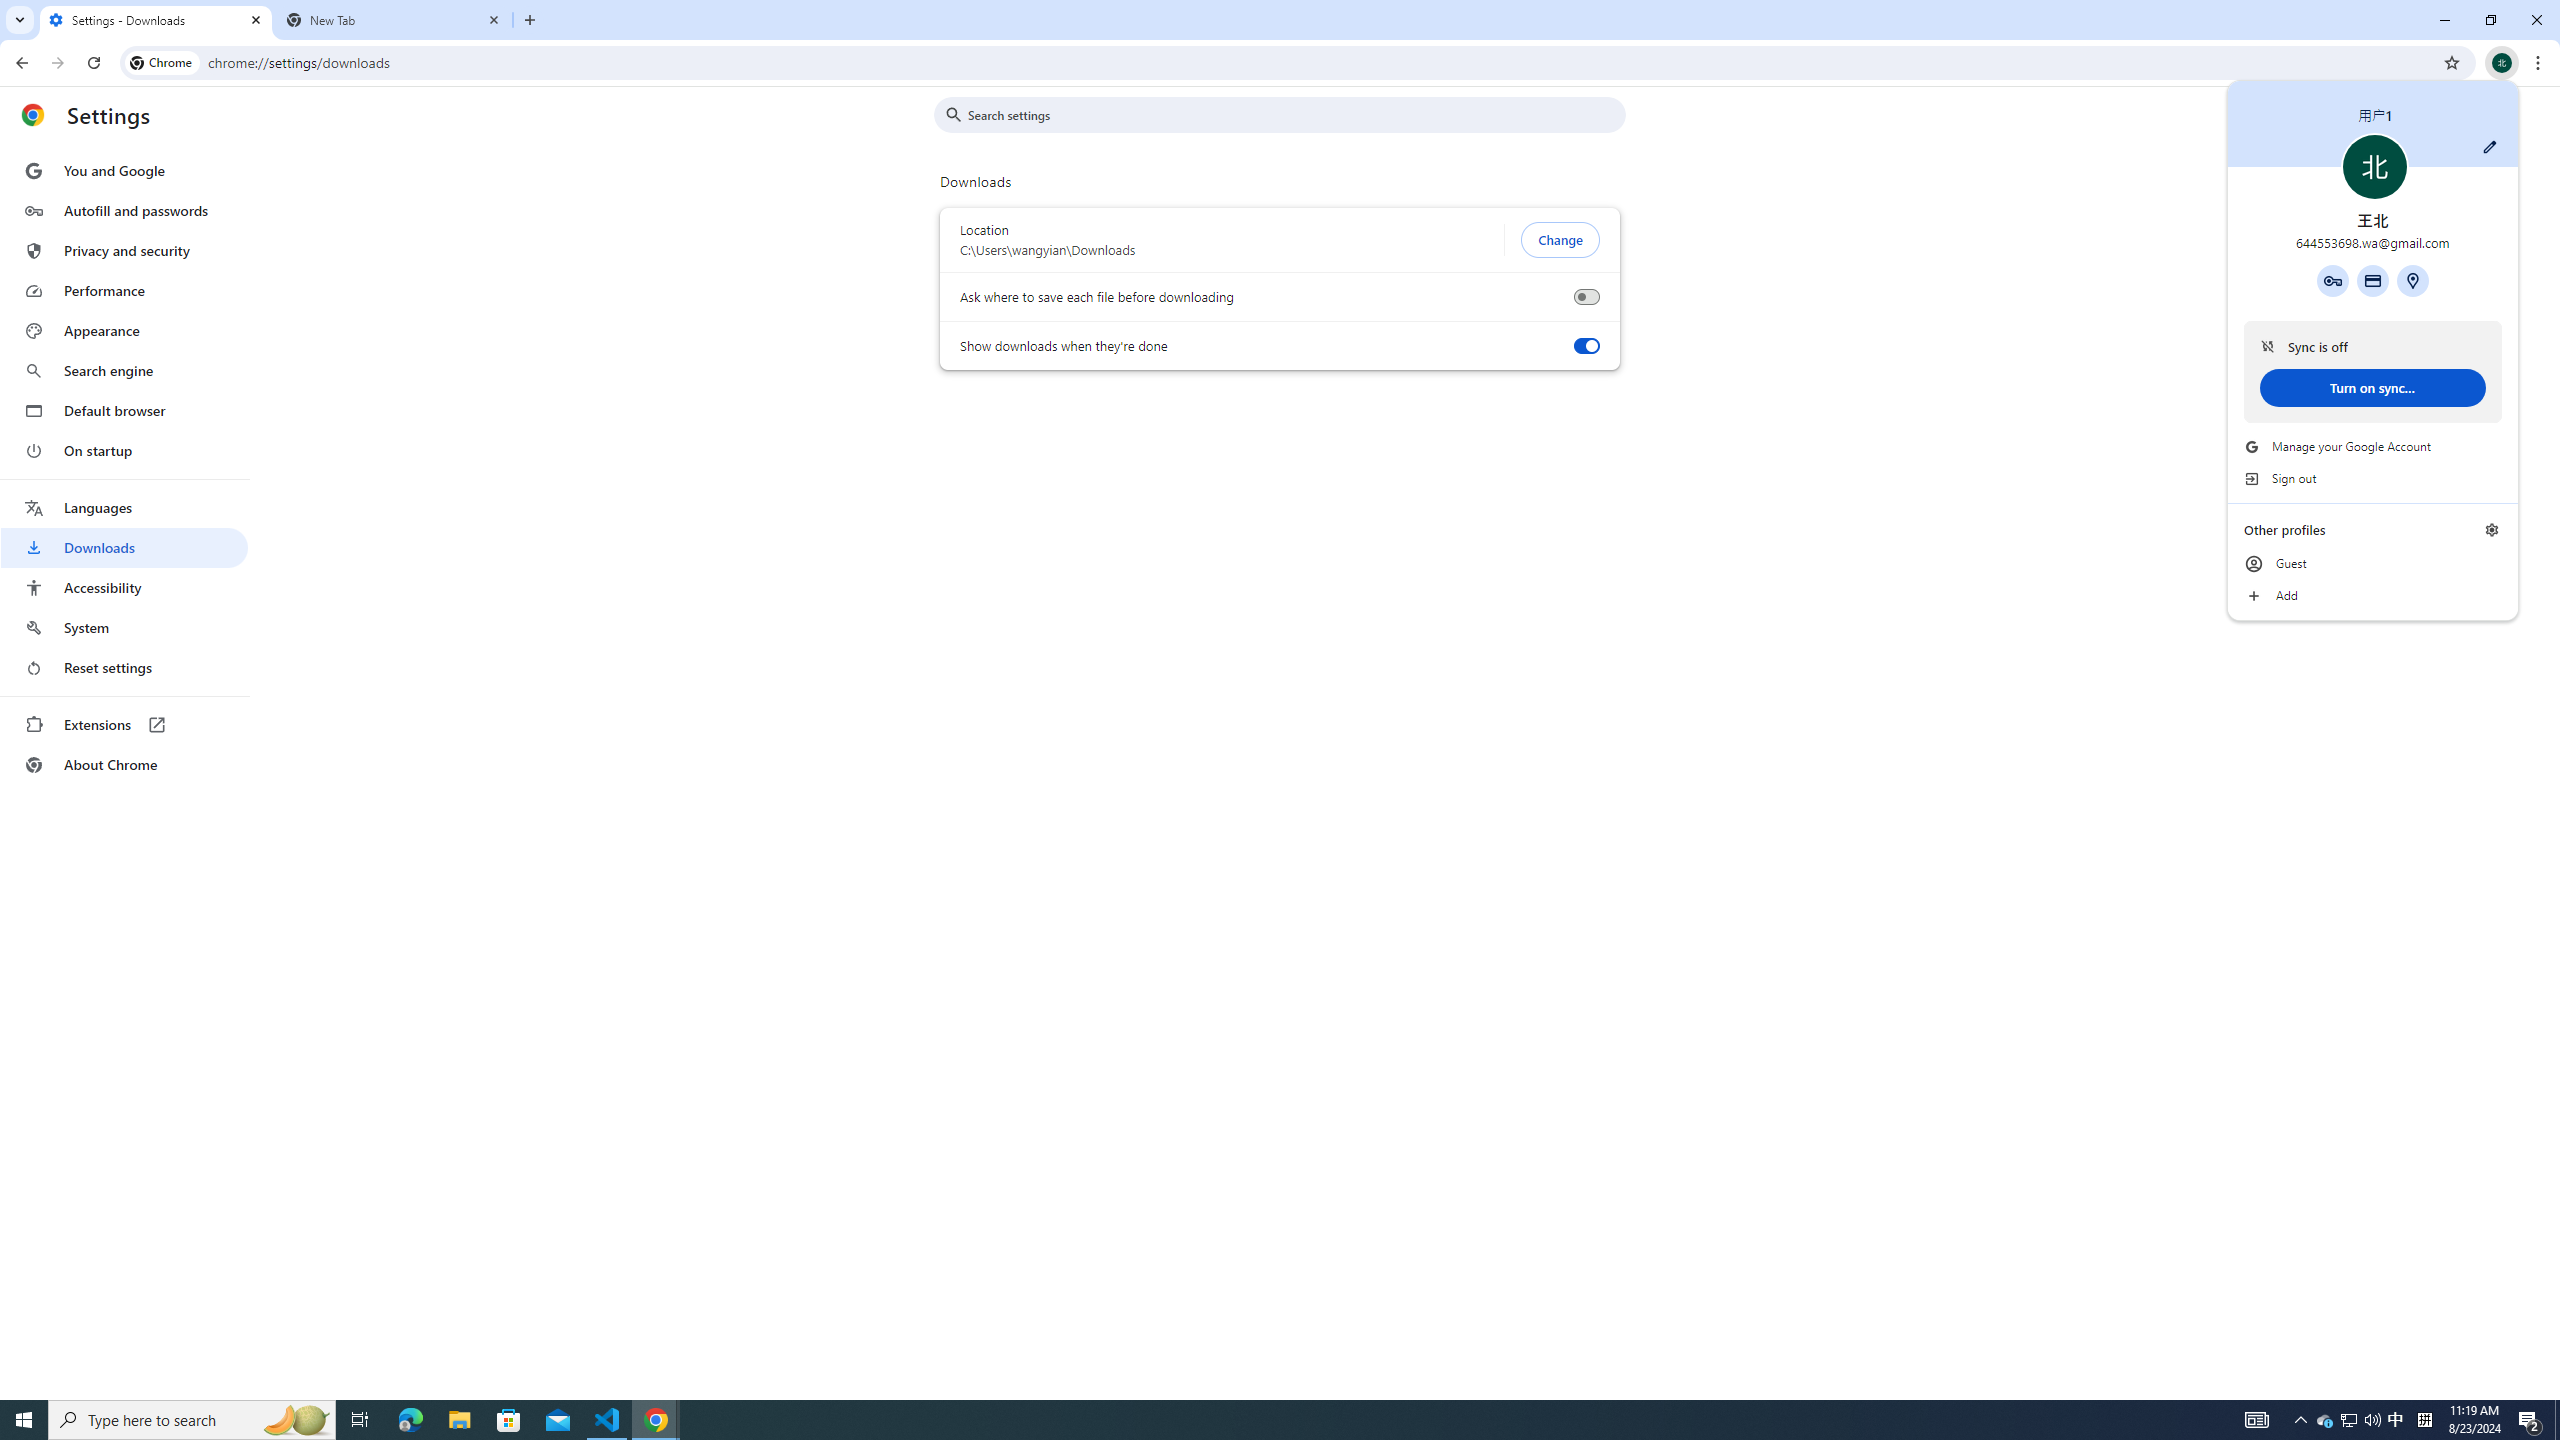 Image resolution: width=2560 pixels, height=1440 pixels. I want to click on Addresses and more, so click(2348, 1420).